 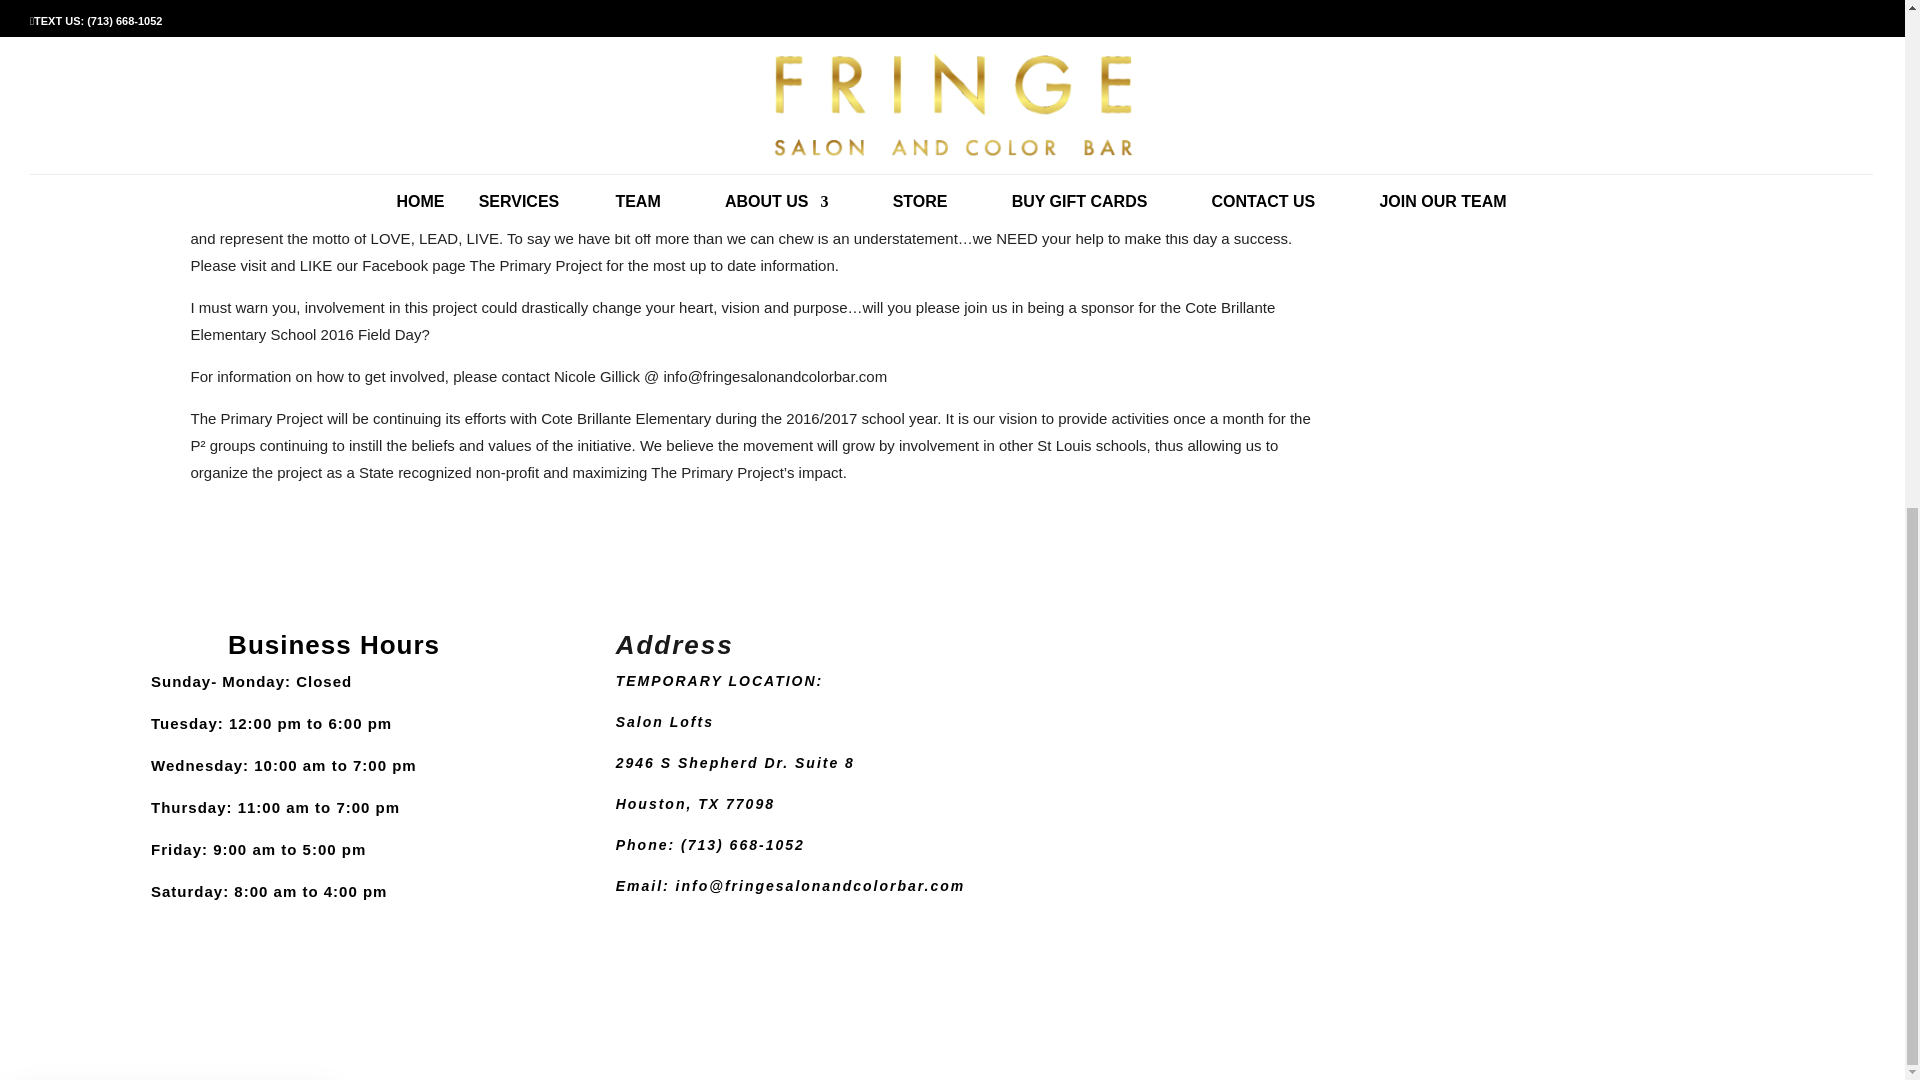 What do you see at coordinates (174, 188) in the screenshot?
I see `True Notifications` at bounding box center [174, 188].